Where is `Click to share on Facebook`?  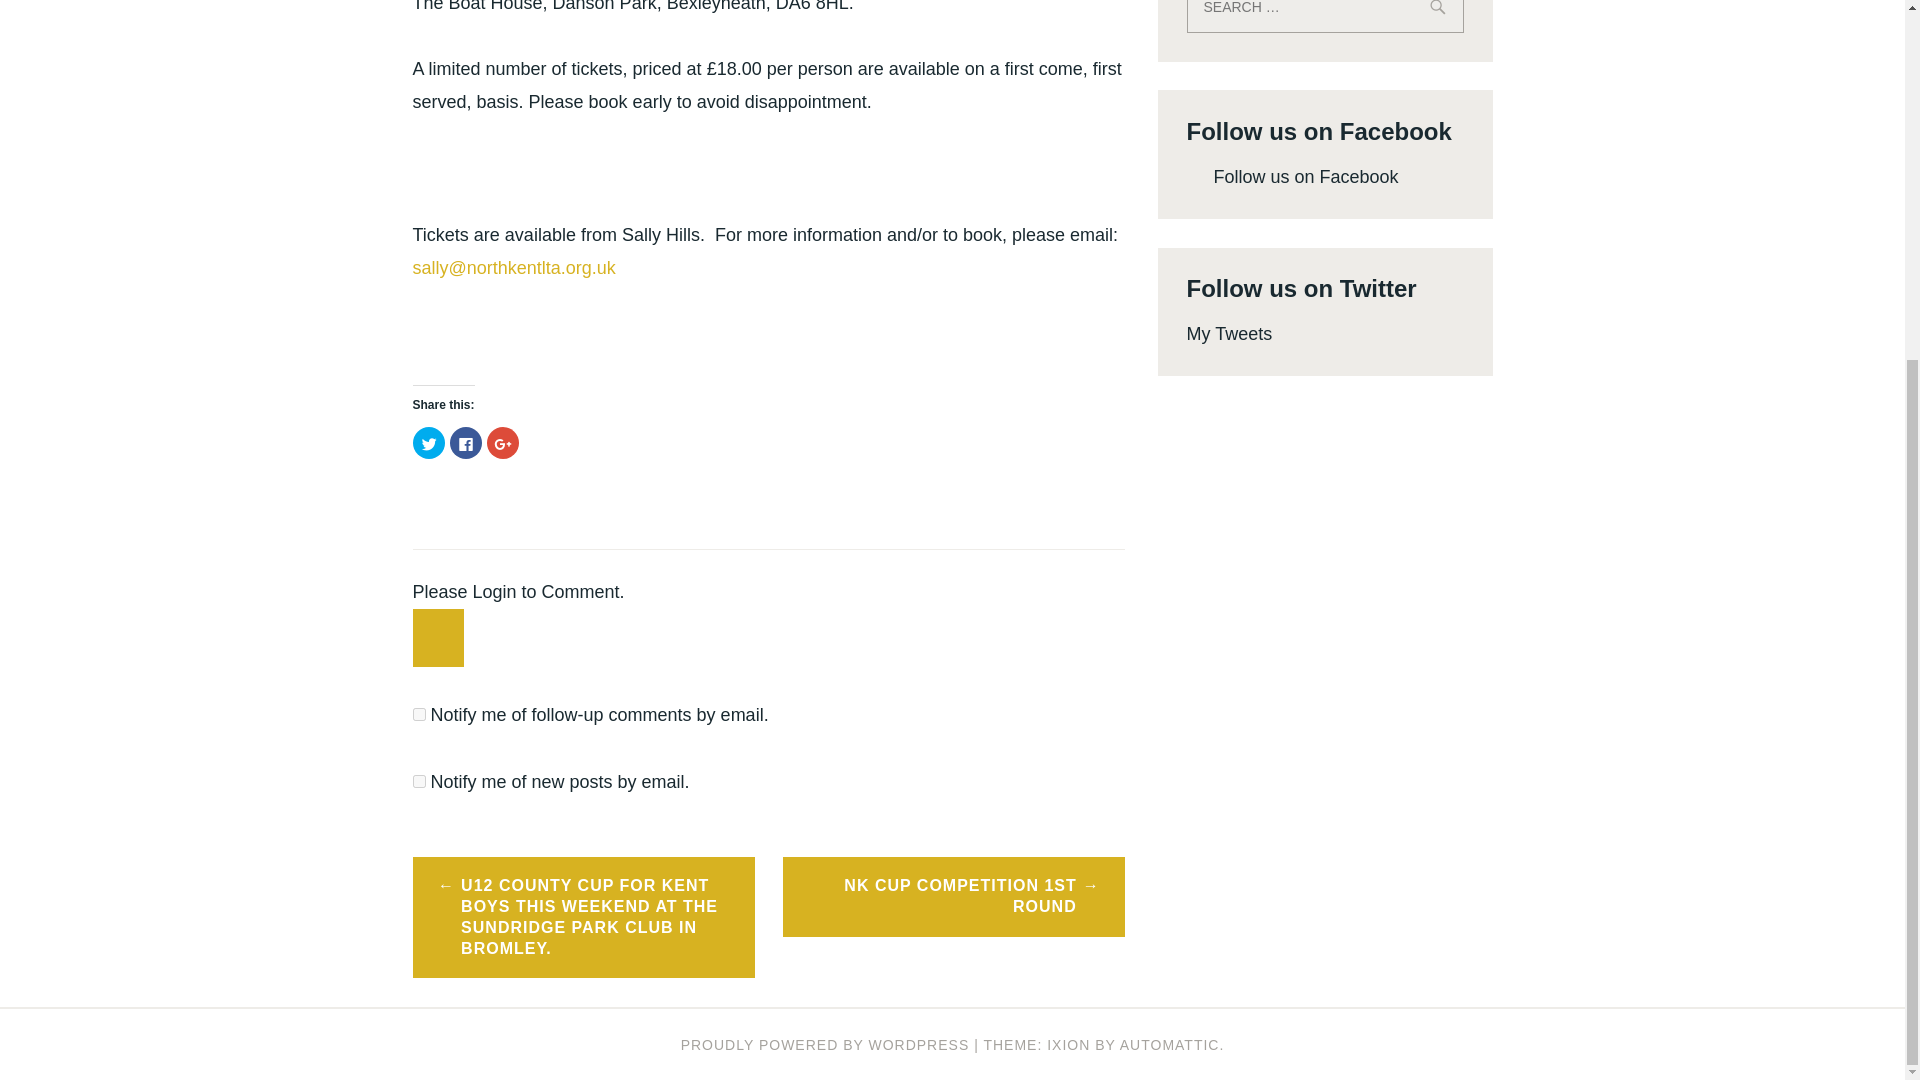 Click to share on Facebook is located at coordinates (465, 442).